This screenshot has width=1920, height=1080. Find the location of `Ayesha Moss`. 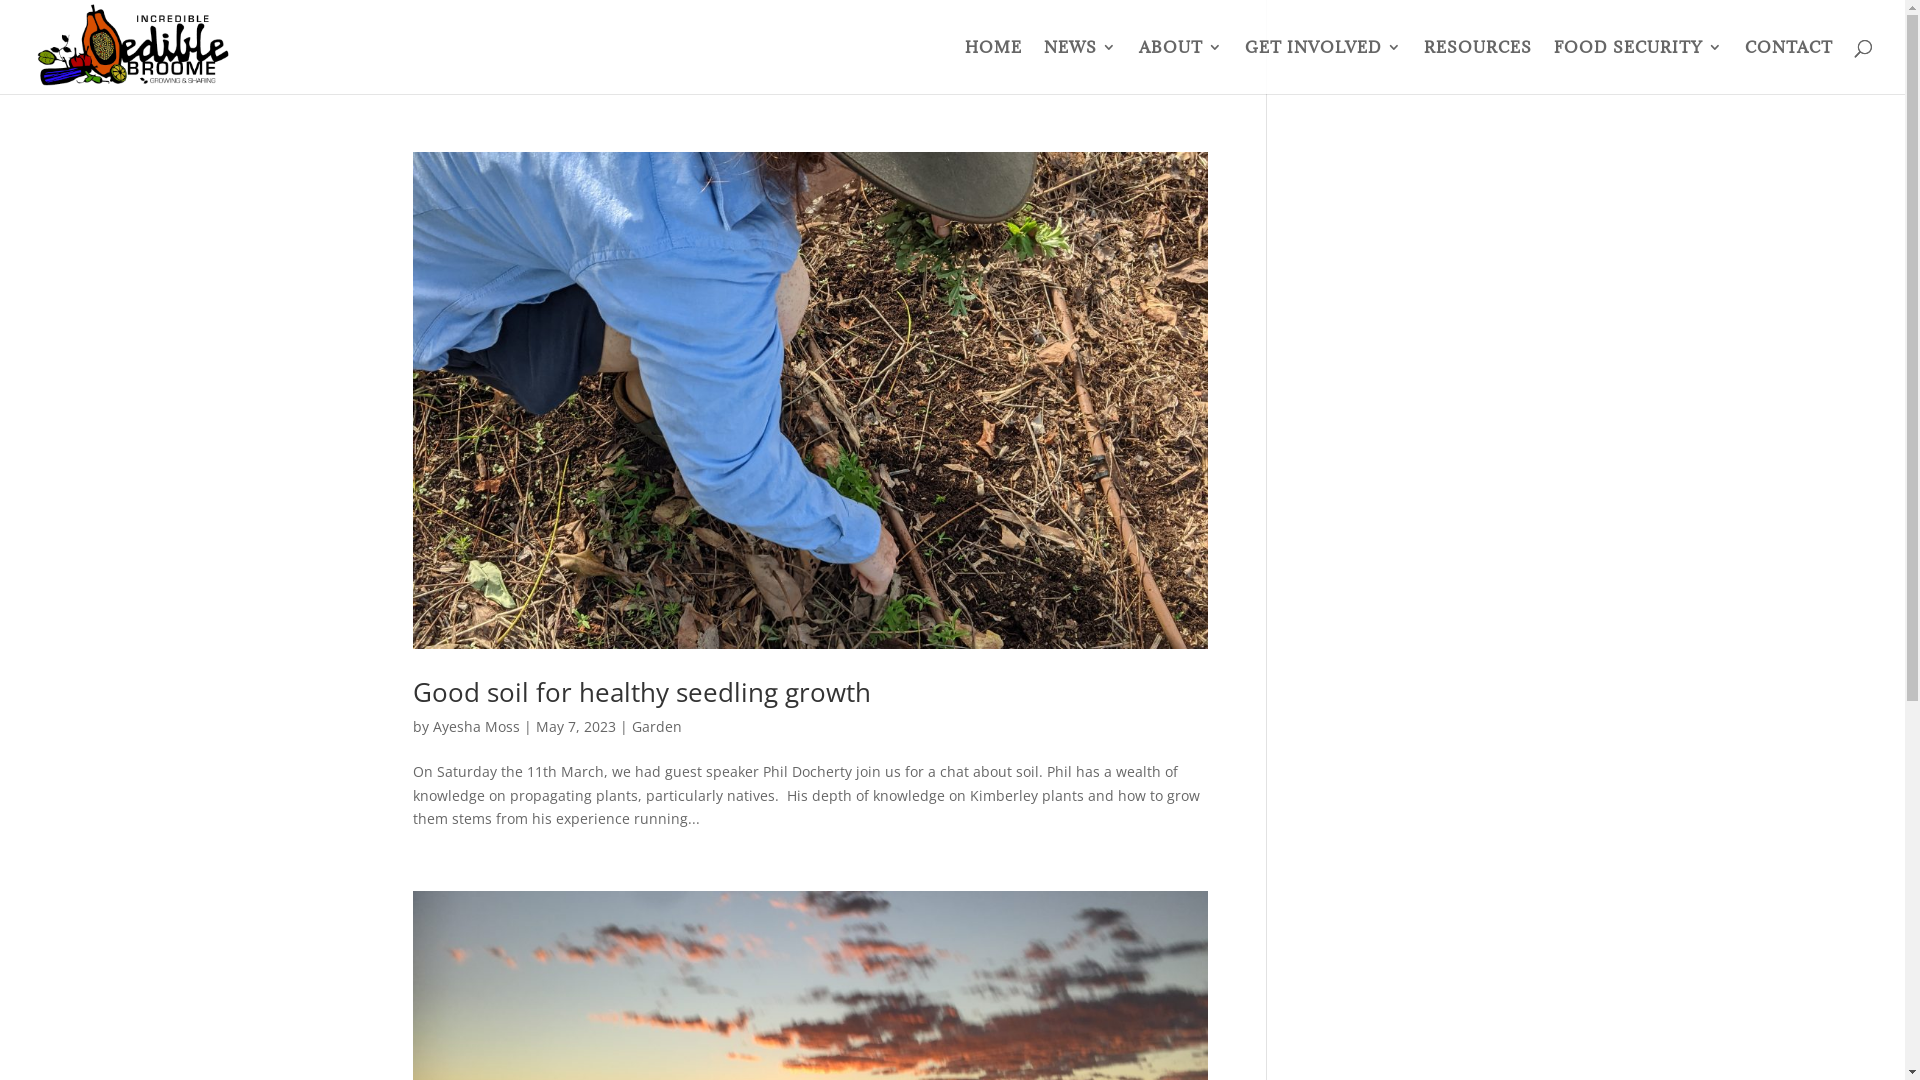

Ayesha Moss is located at coordinates (476, 726).